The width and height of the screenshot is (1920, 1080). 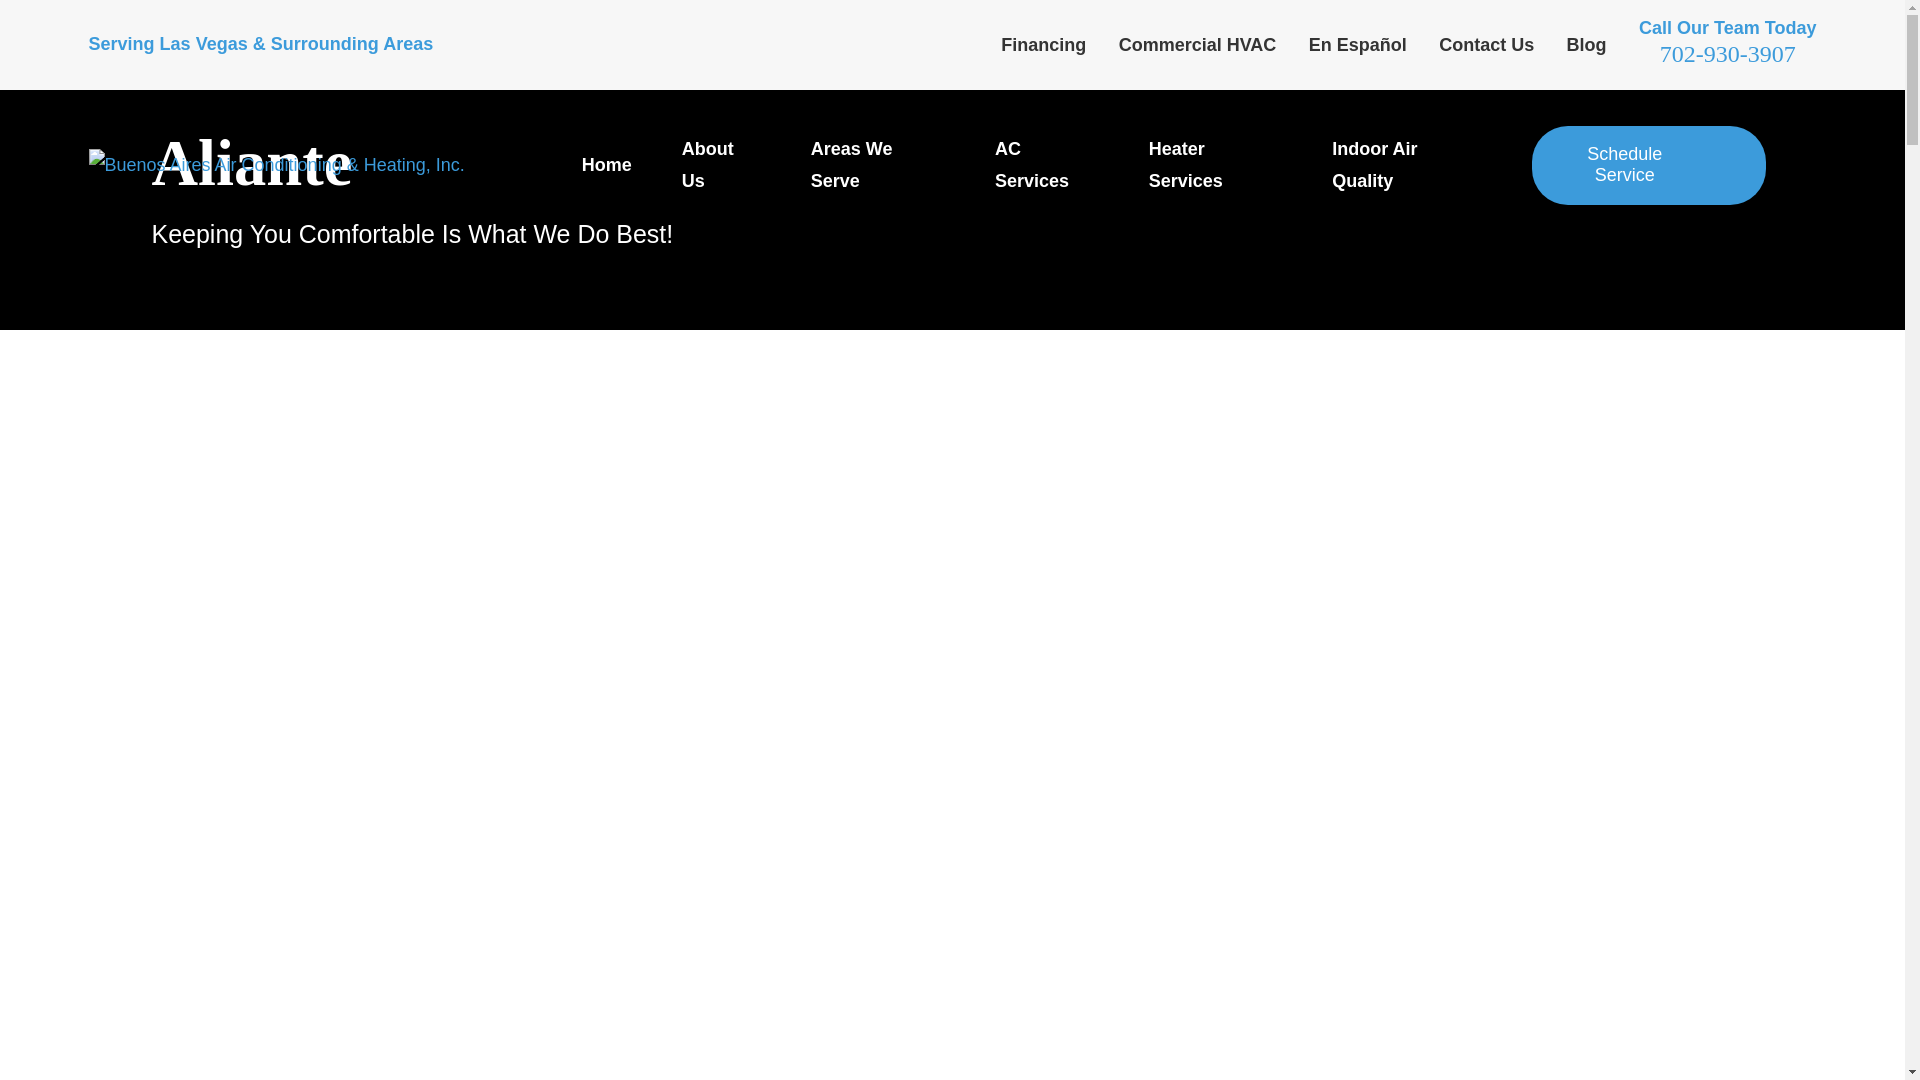 What do you see at coordinates (1586, 44) in the screenshot?
I see `Blog` at bounding box center [1586, 44].